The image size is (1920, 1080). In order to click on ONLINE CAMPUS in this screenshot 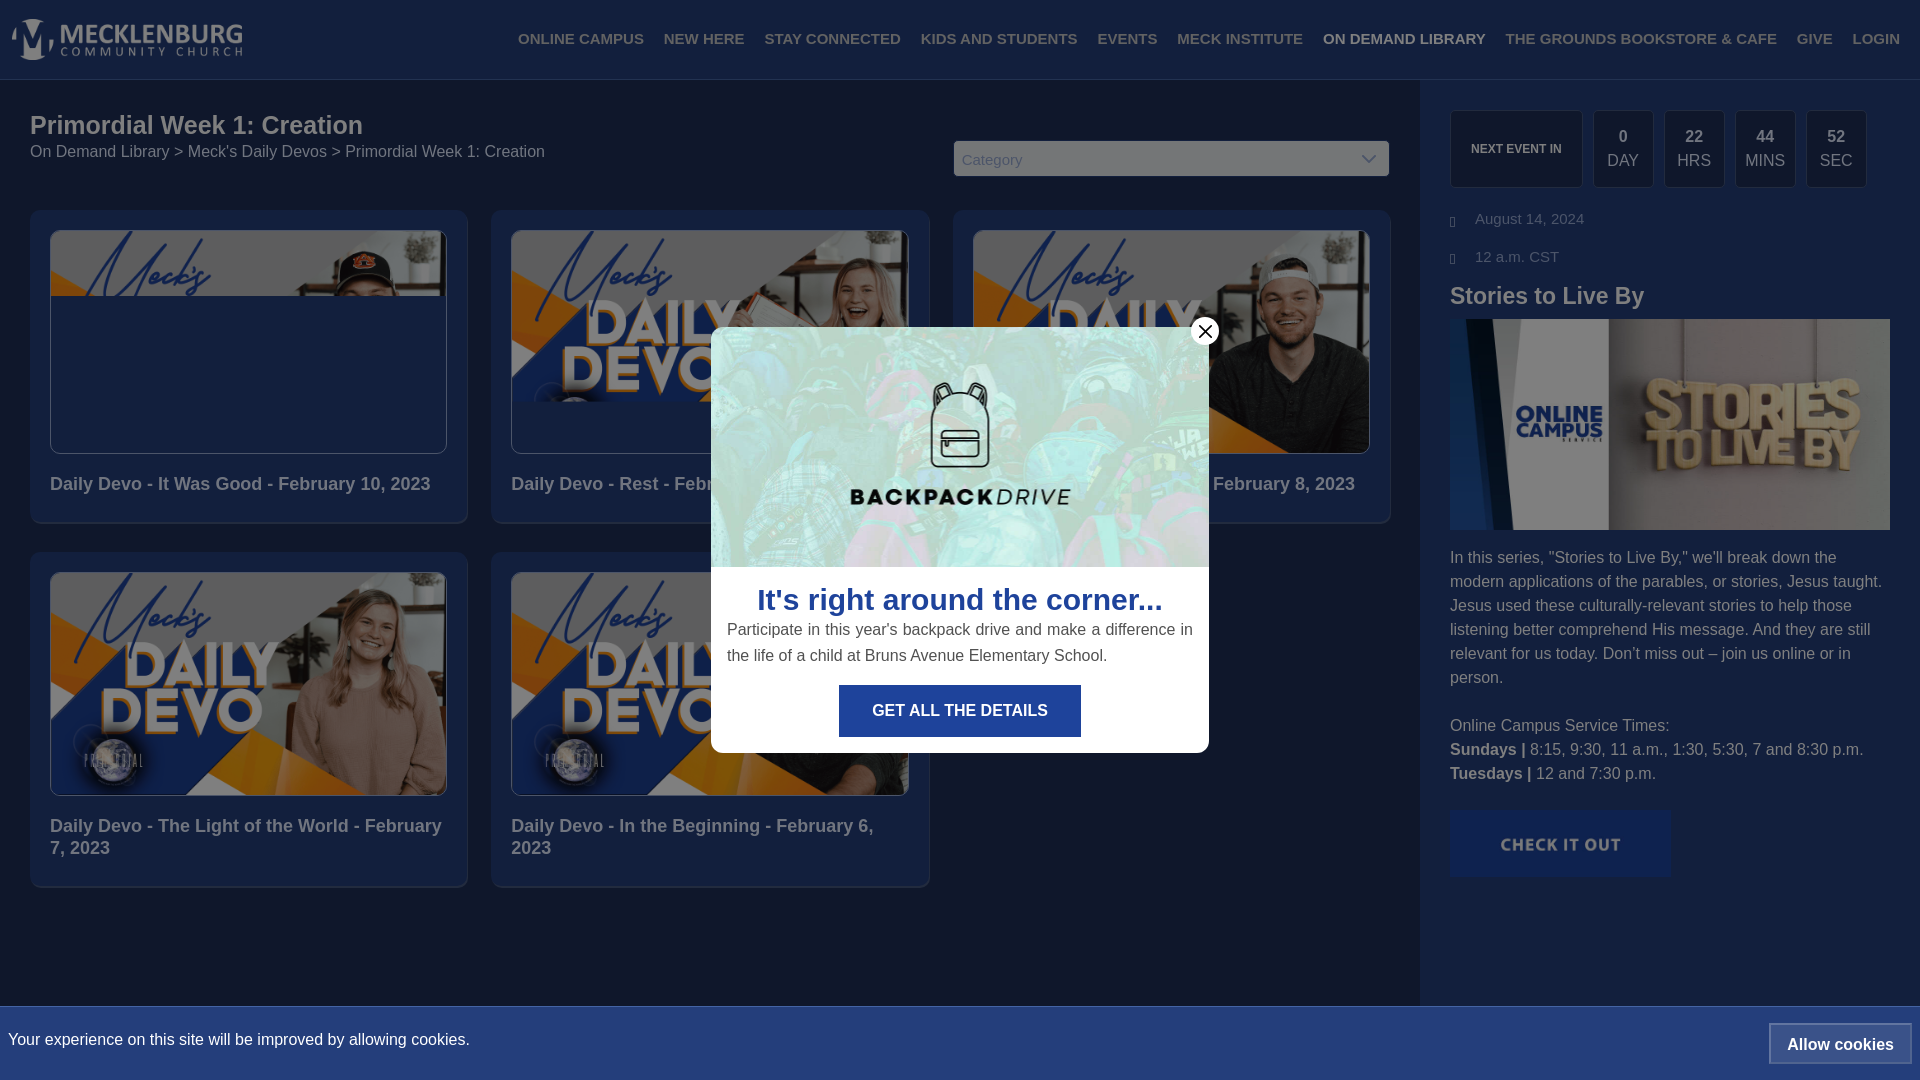, I will do `click(581, 40)`.